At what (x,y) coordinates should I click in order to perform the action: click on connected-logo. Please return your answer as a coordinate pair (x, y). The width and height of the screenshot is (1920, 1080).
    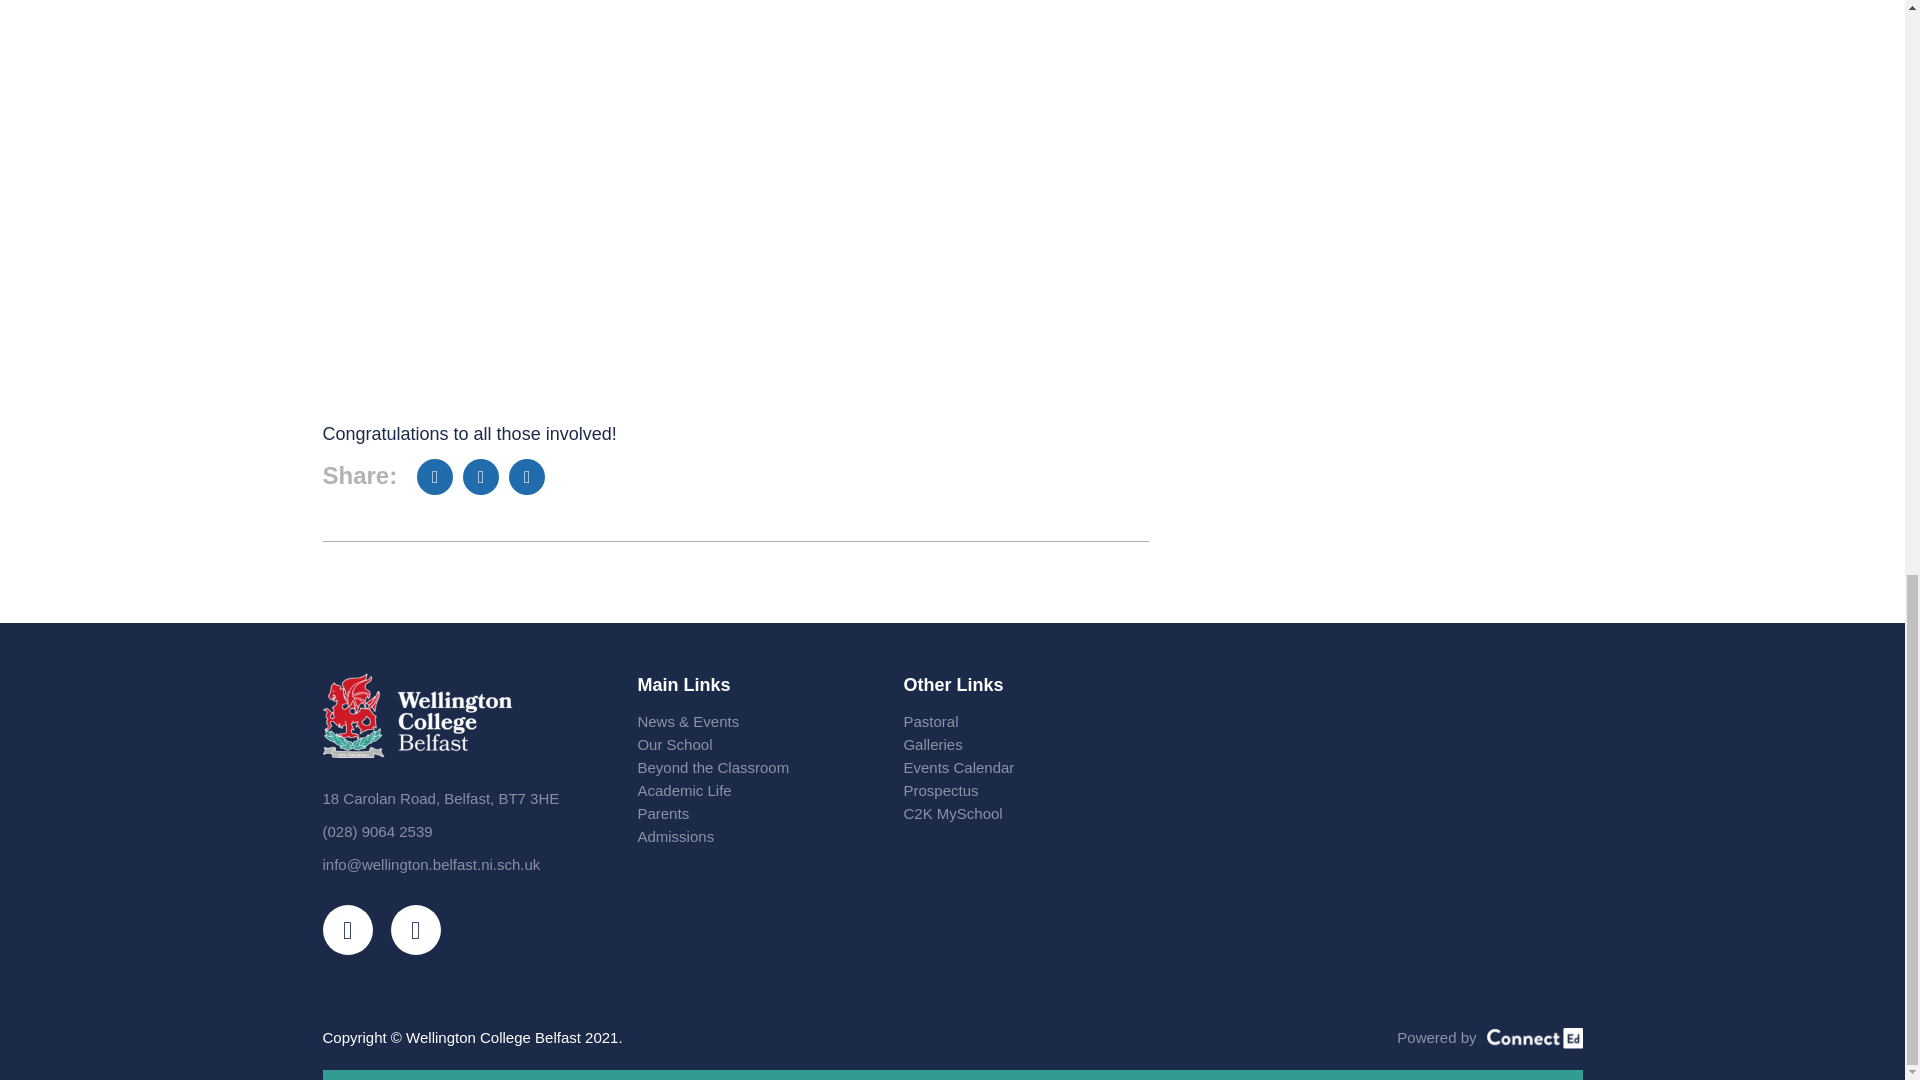
    Looking at the image, I should click on (1534, 1038).